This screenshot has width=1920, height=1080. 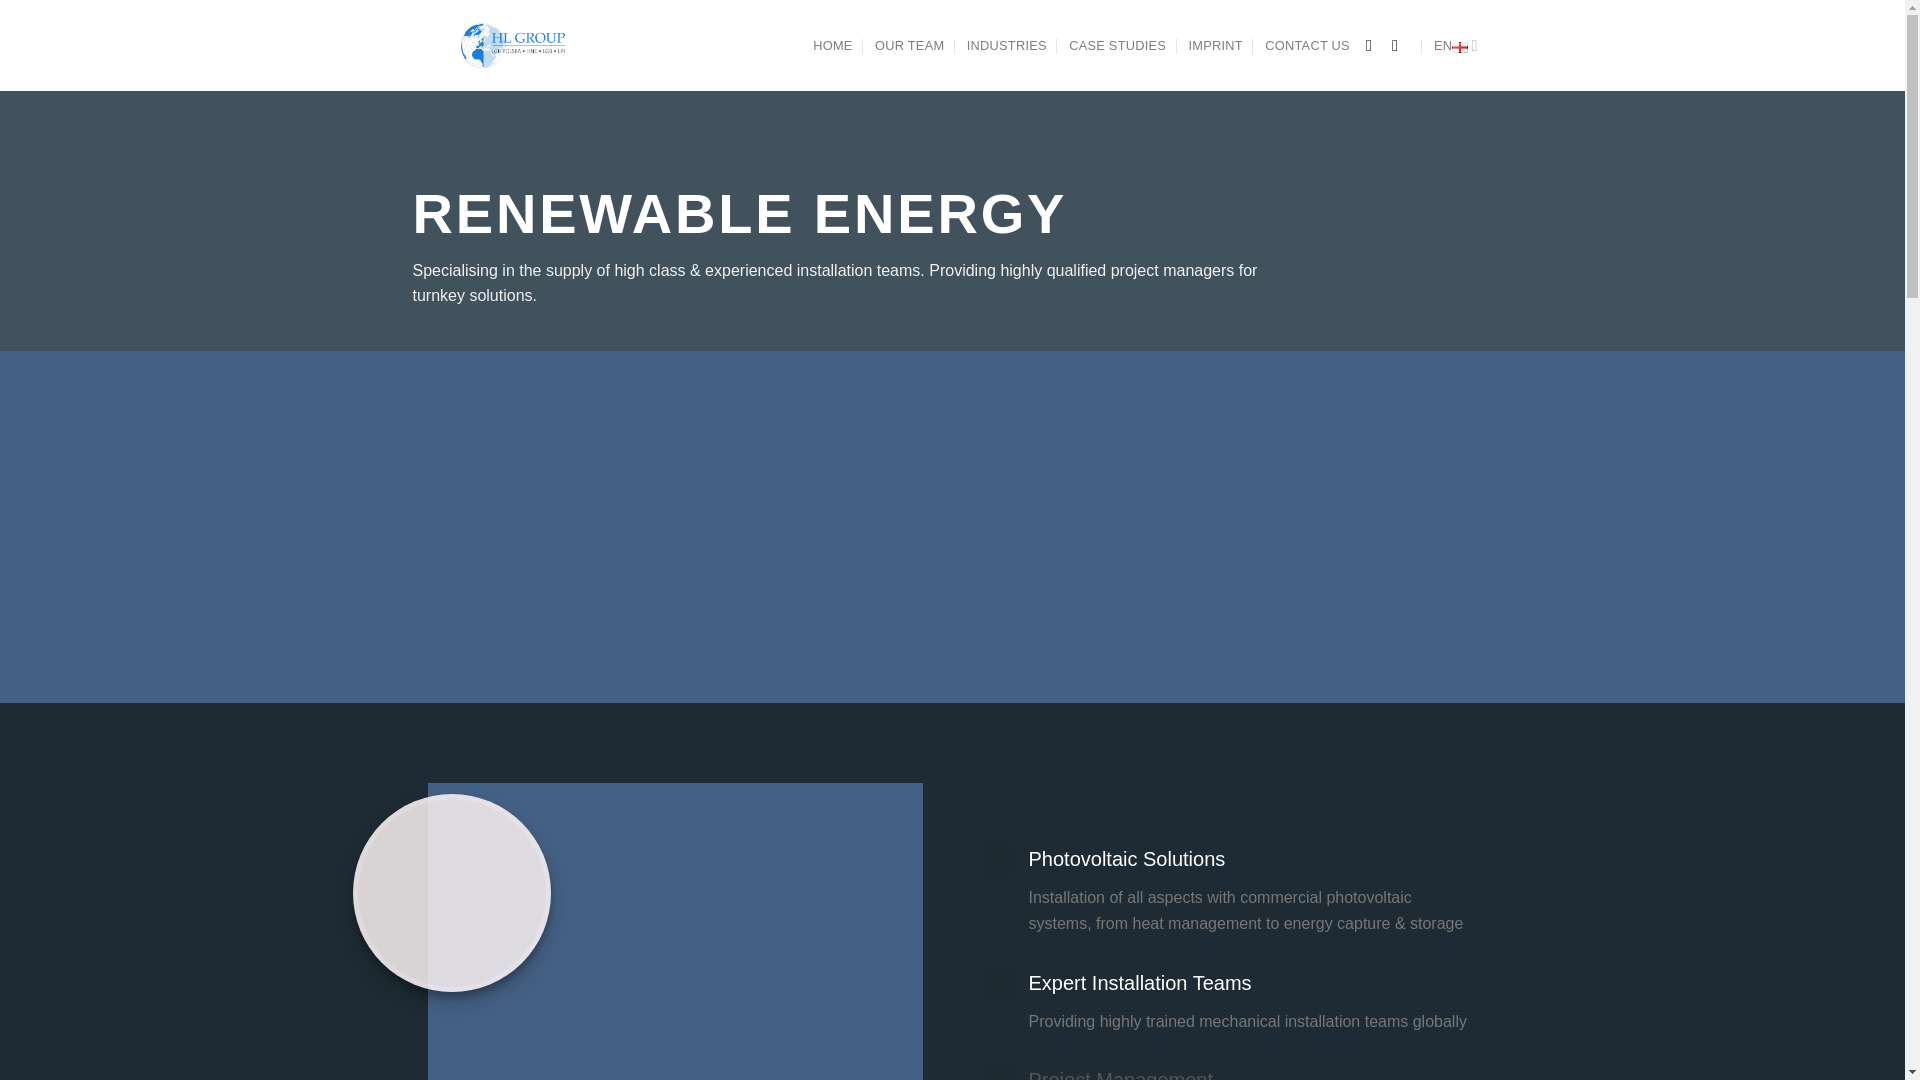 I want to click on EN, so click(x=1456, y=44).